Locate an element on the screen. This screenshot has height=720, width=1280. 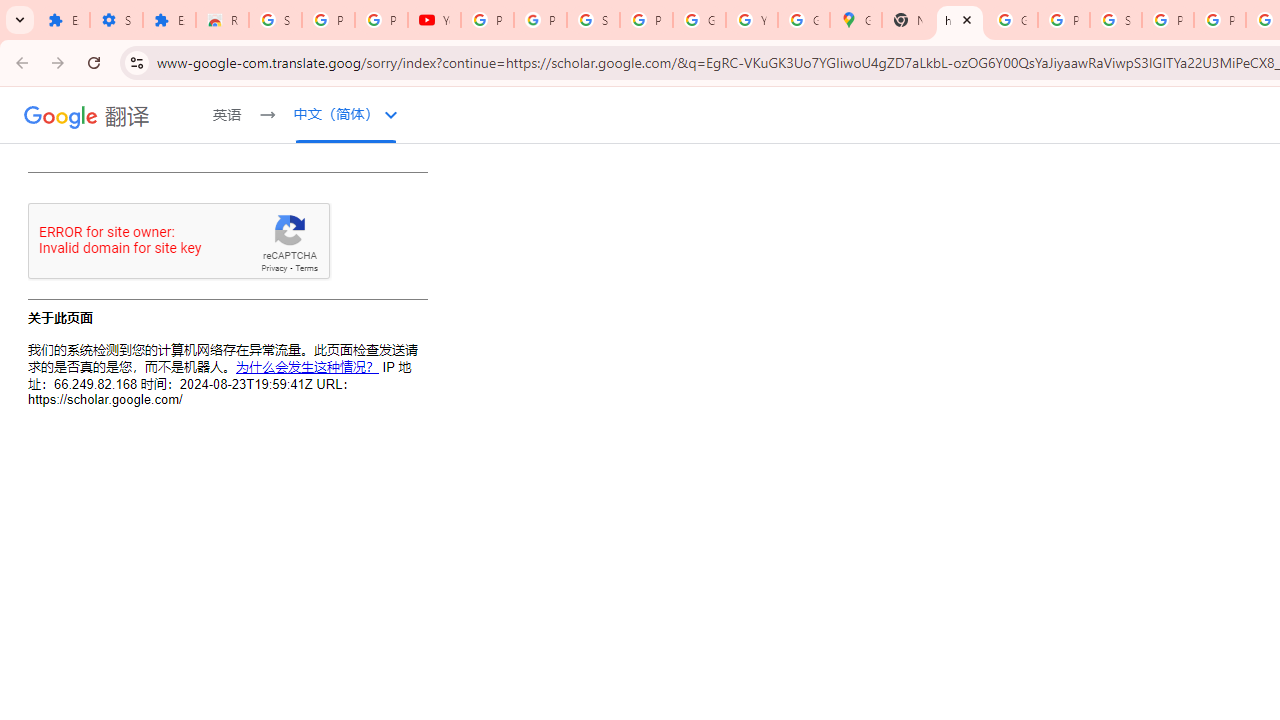
YouTube is located at coordinates (434, 20).